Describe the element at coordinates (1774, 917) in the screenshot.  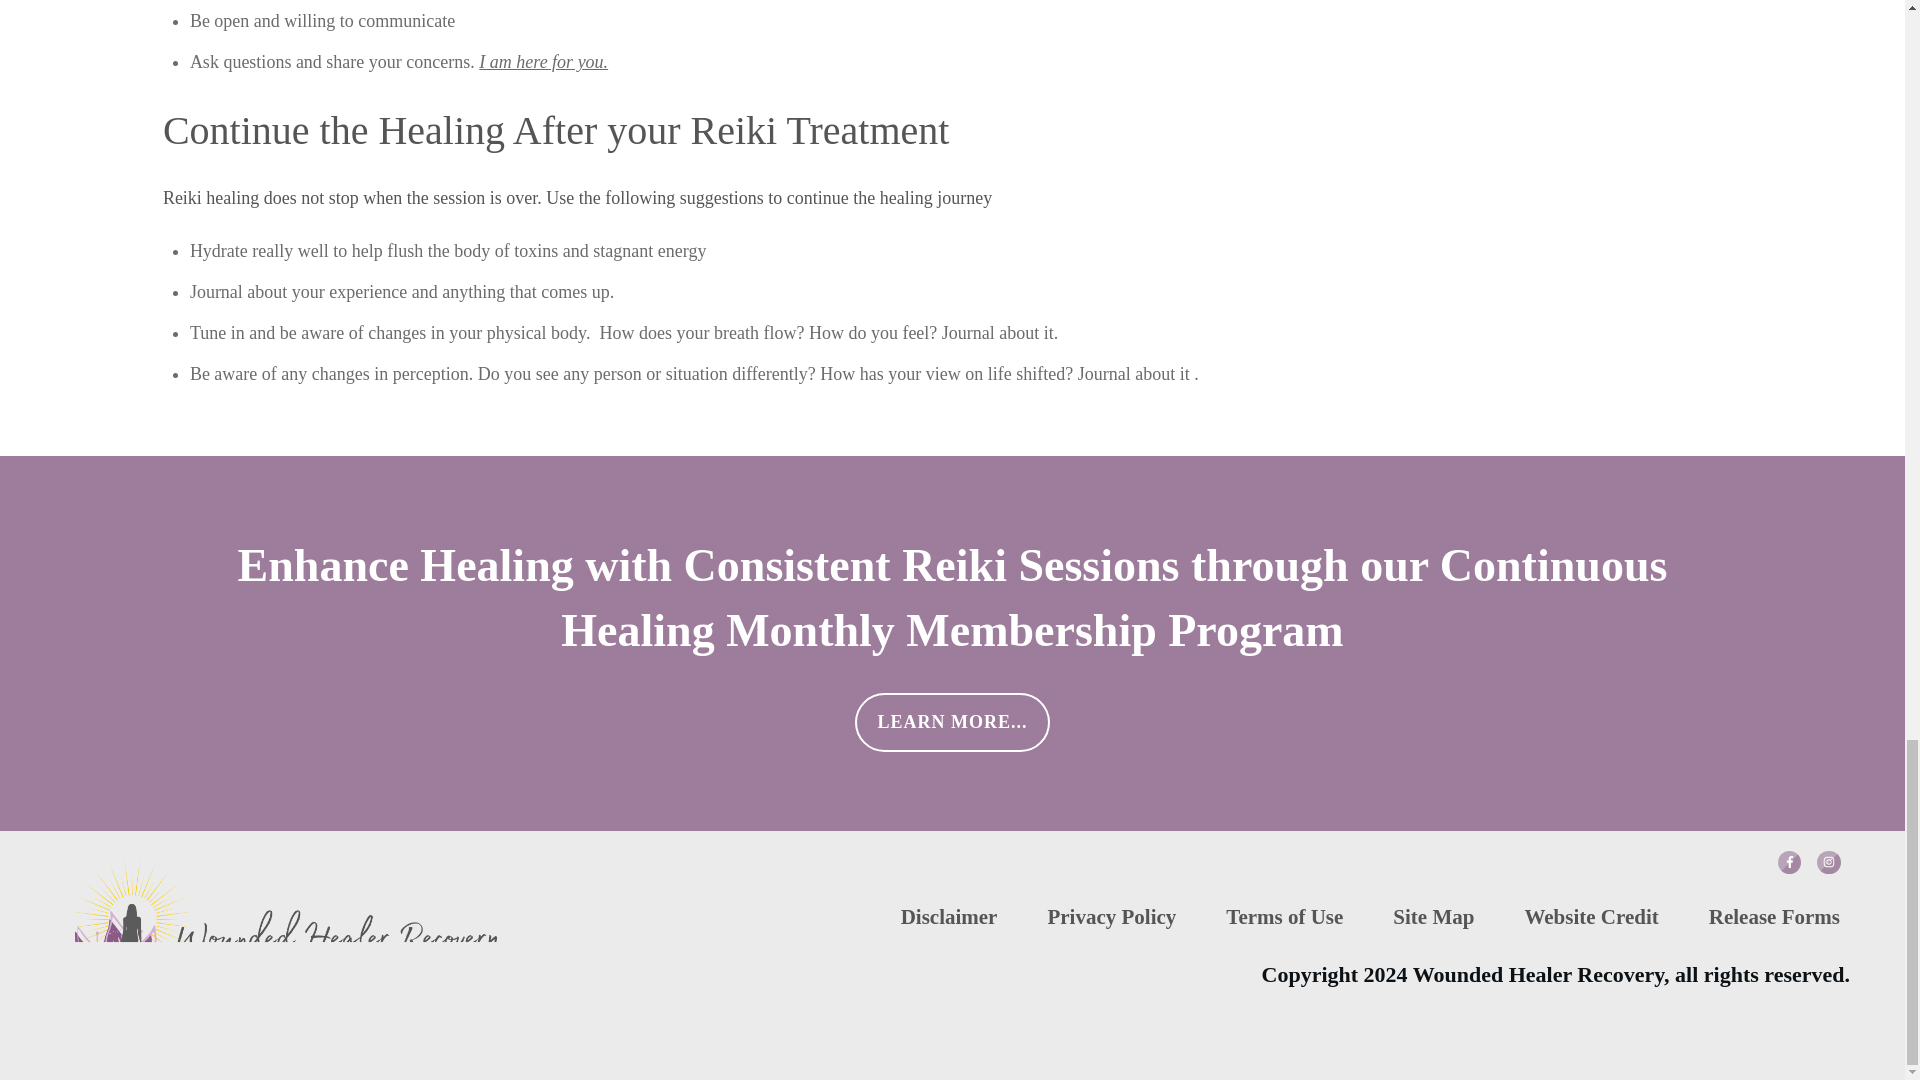
I see `Release Forms` at that location.